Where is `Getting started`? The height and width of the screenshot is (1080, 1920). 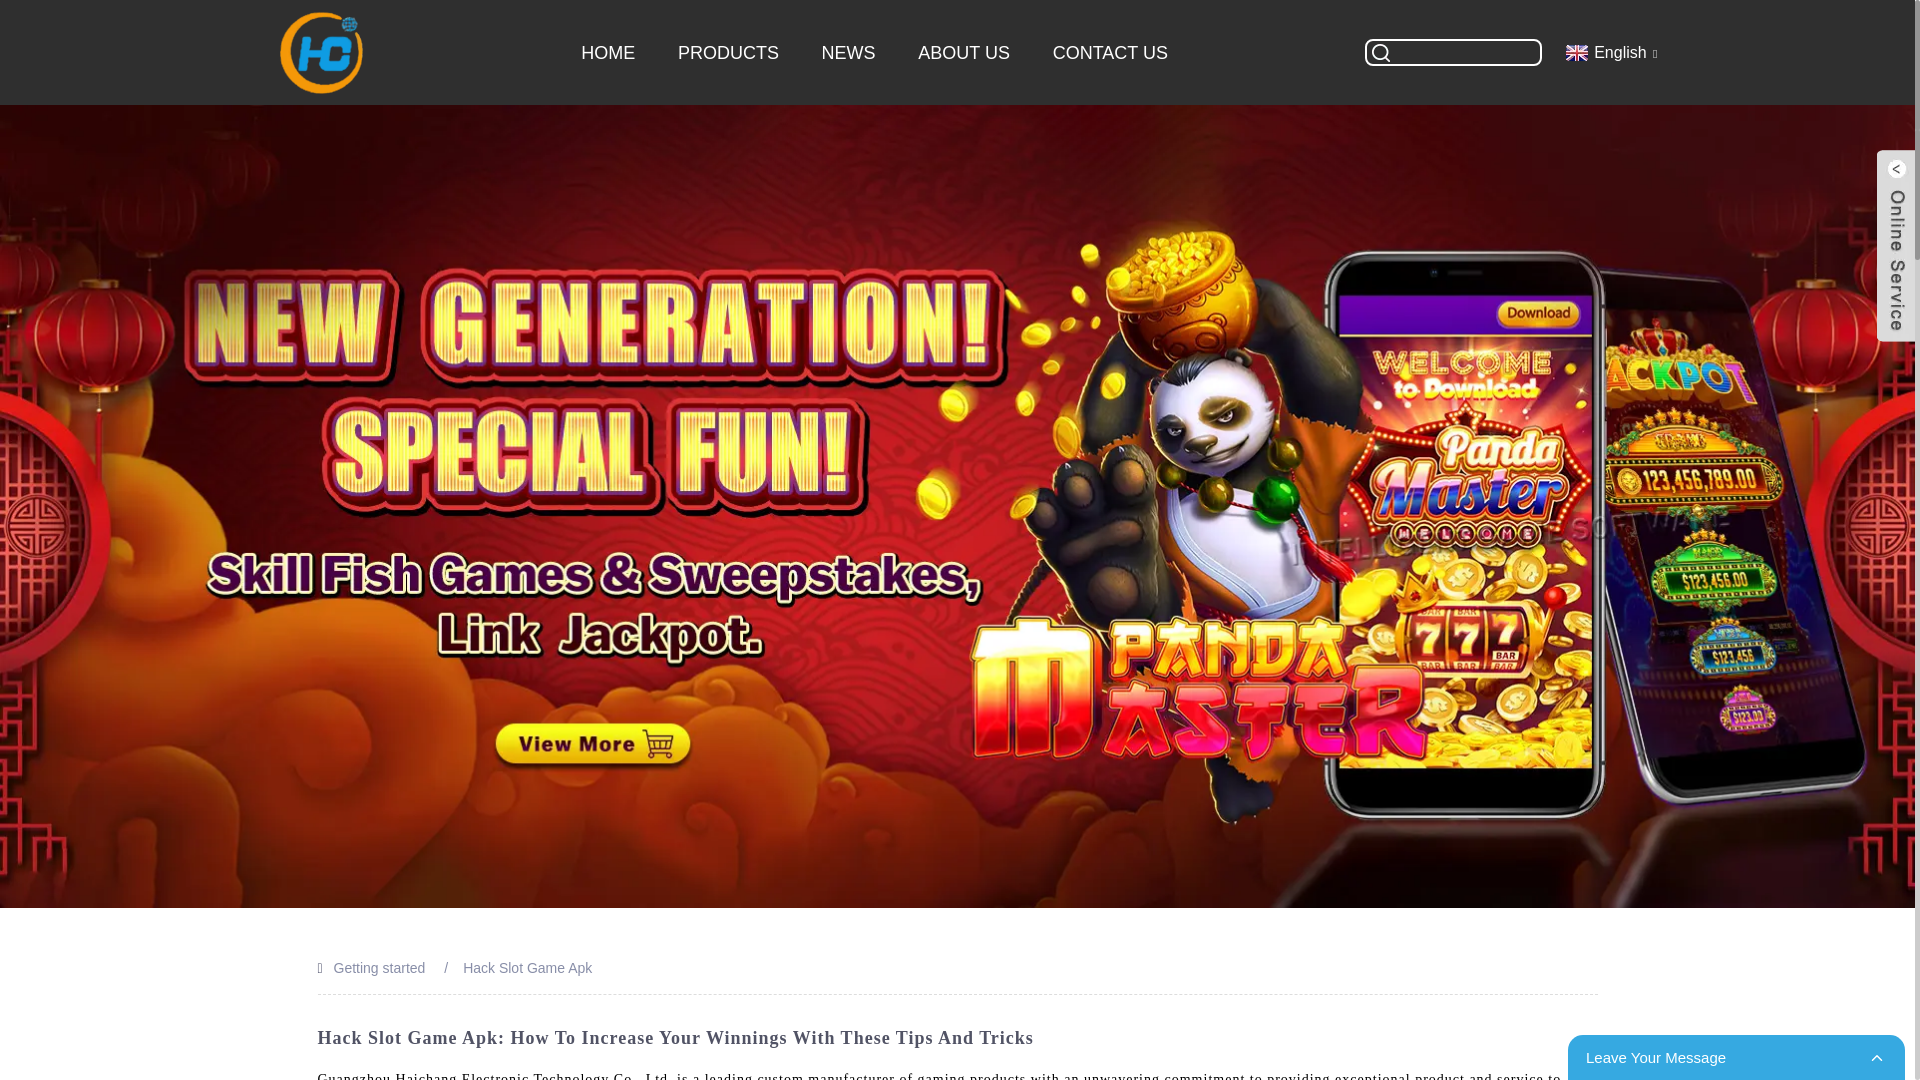
Getting started is located at coordinates (380, 968).